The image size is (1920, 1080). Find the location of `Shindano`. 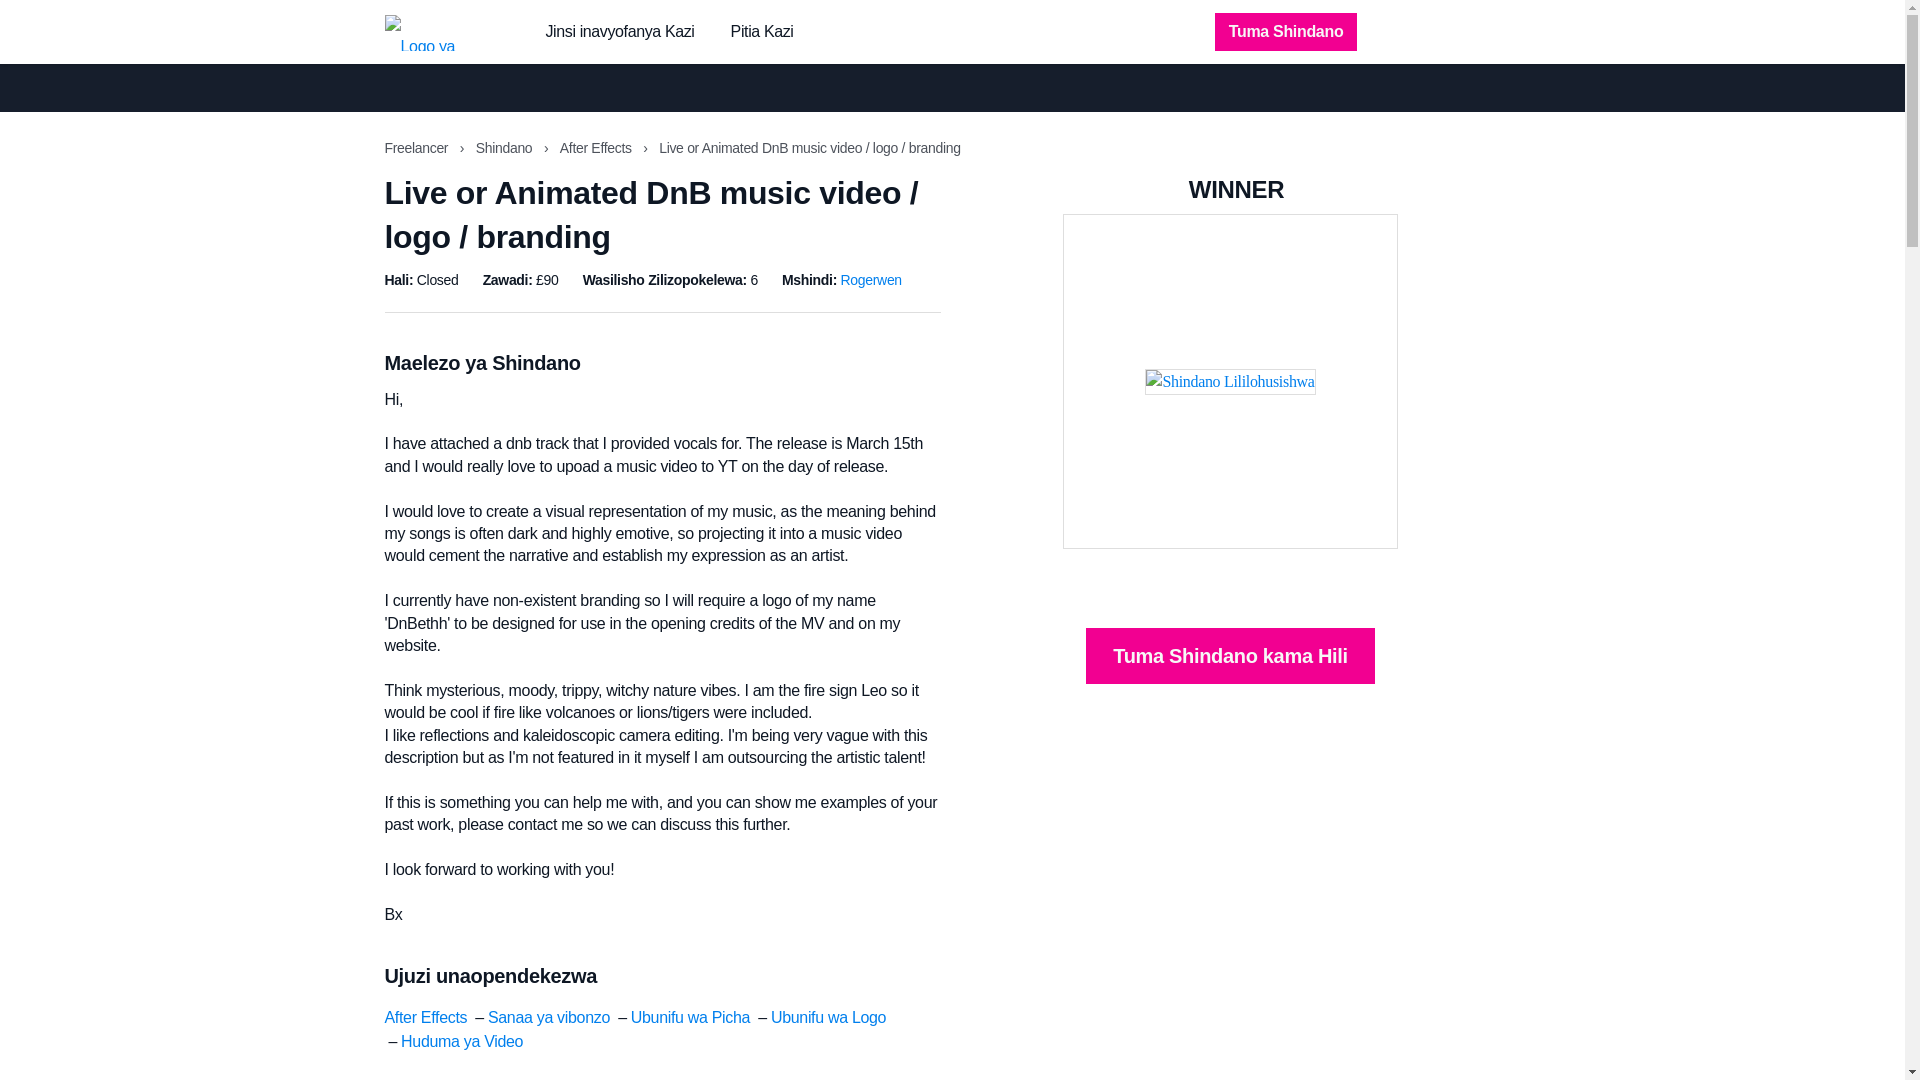

Shindano is located at coordinates (506, 148).